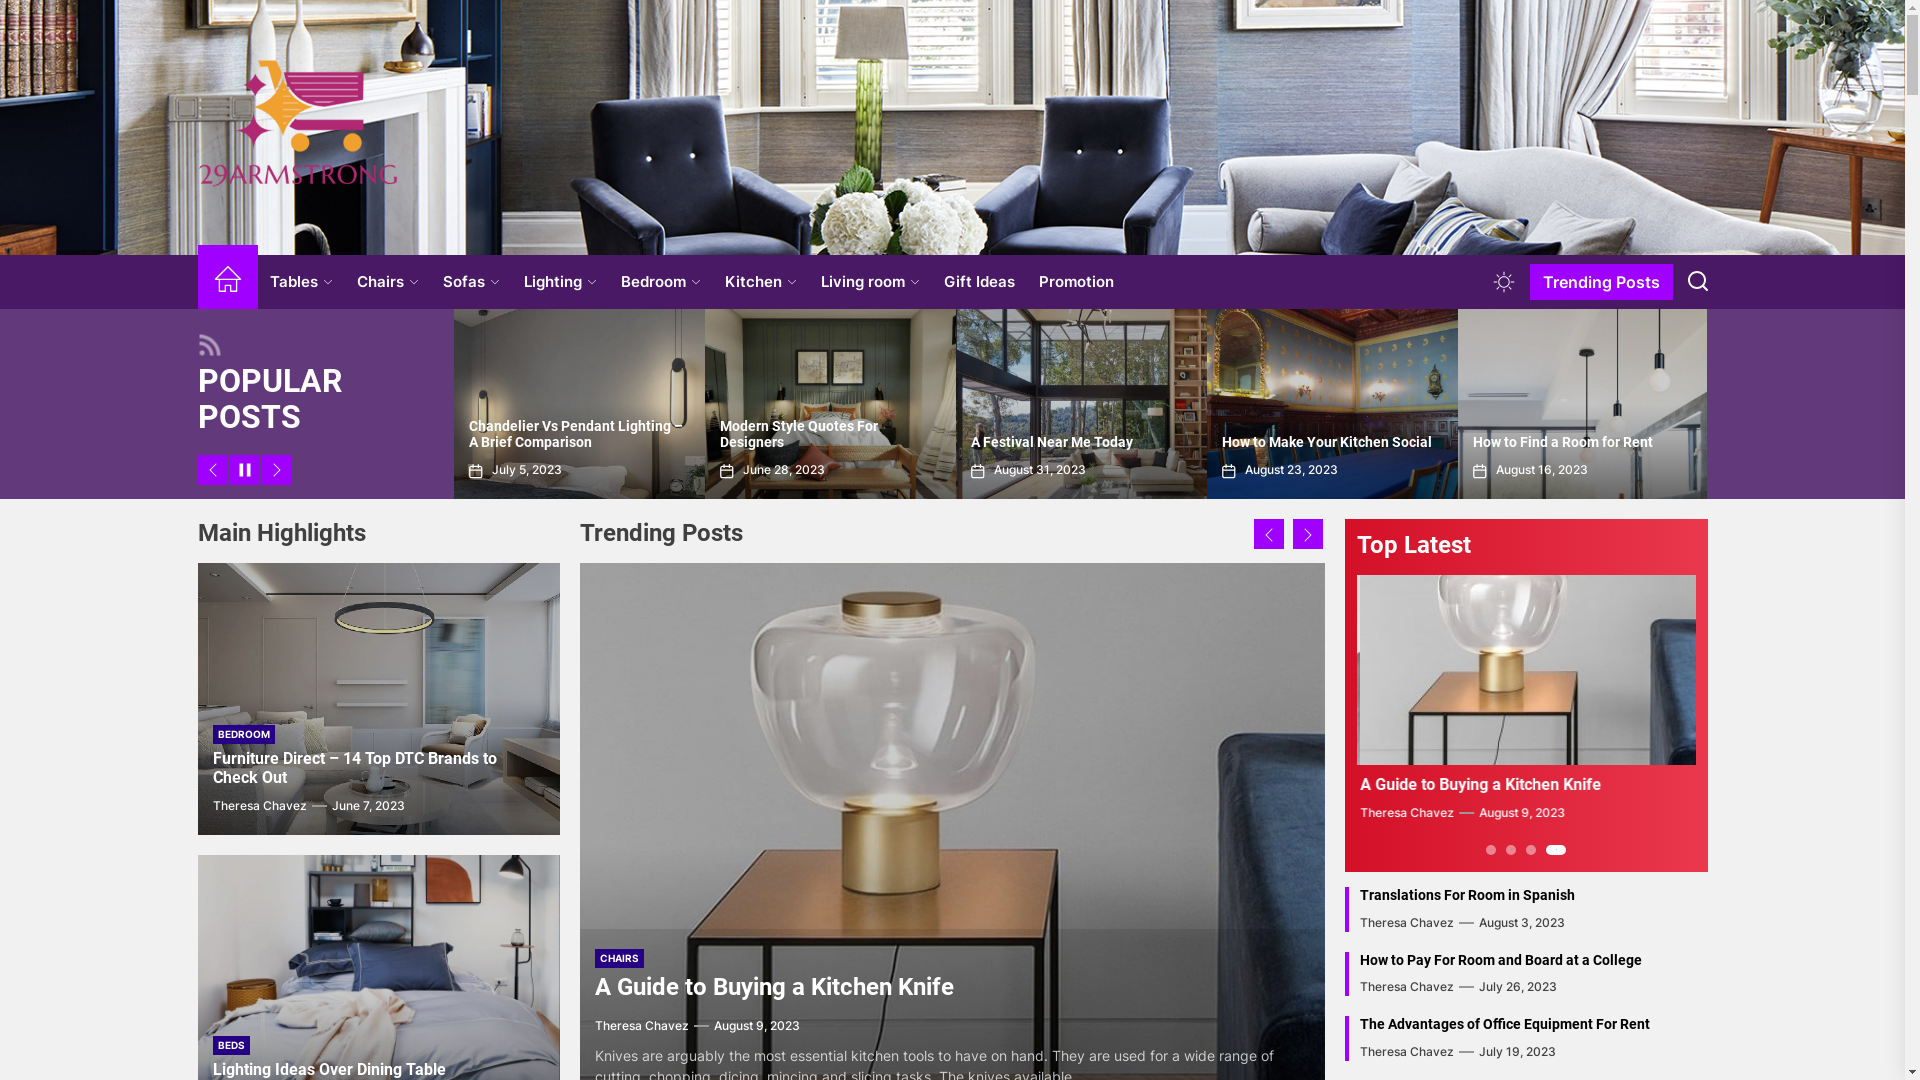 The width and height of the screenshot is (1920, 1080). I want to click on BEDROOM, so click(243, 734).